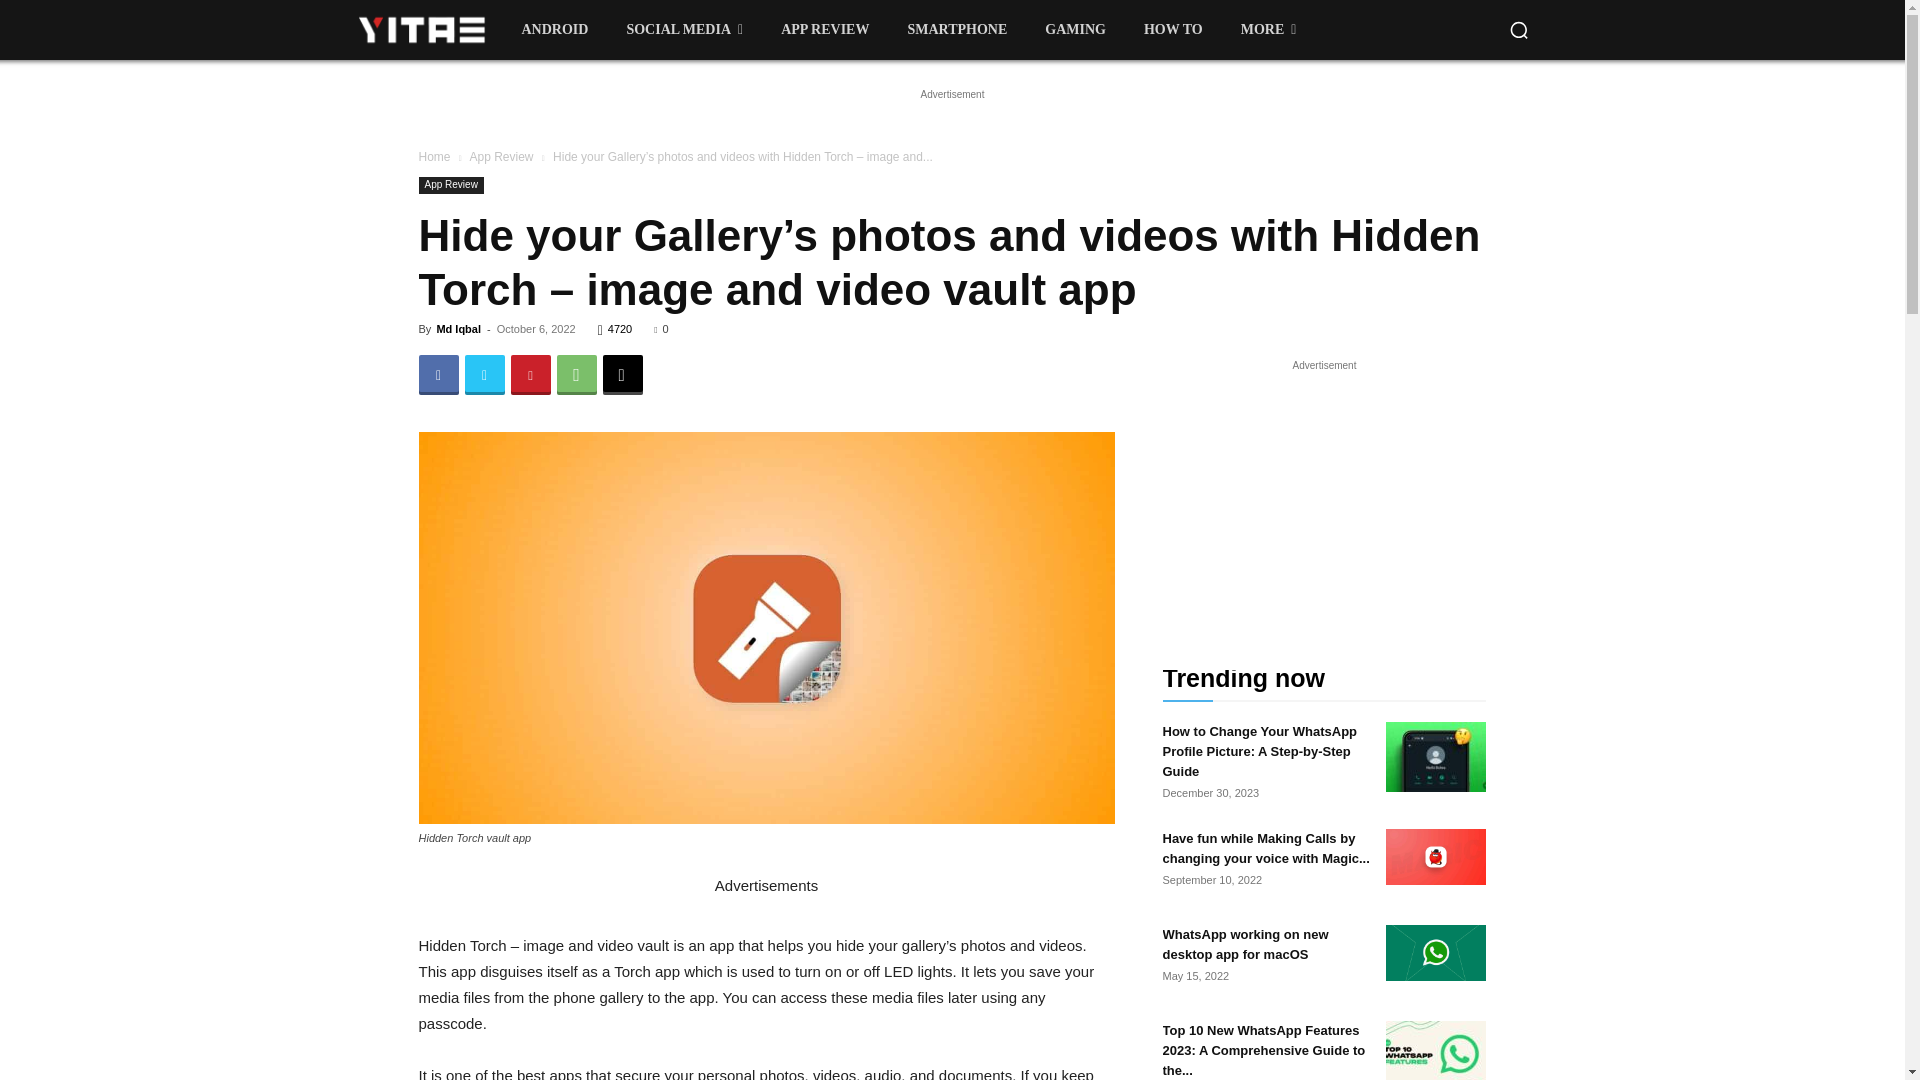 Image resolution: width=1920 pixels, height=1080 pixels. I want to click on Twitter, so click(484, 375).